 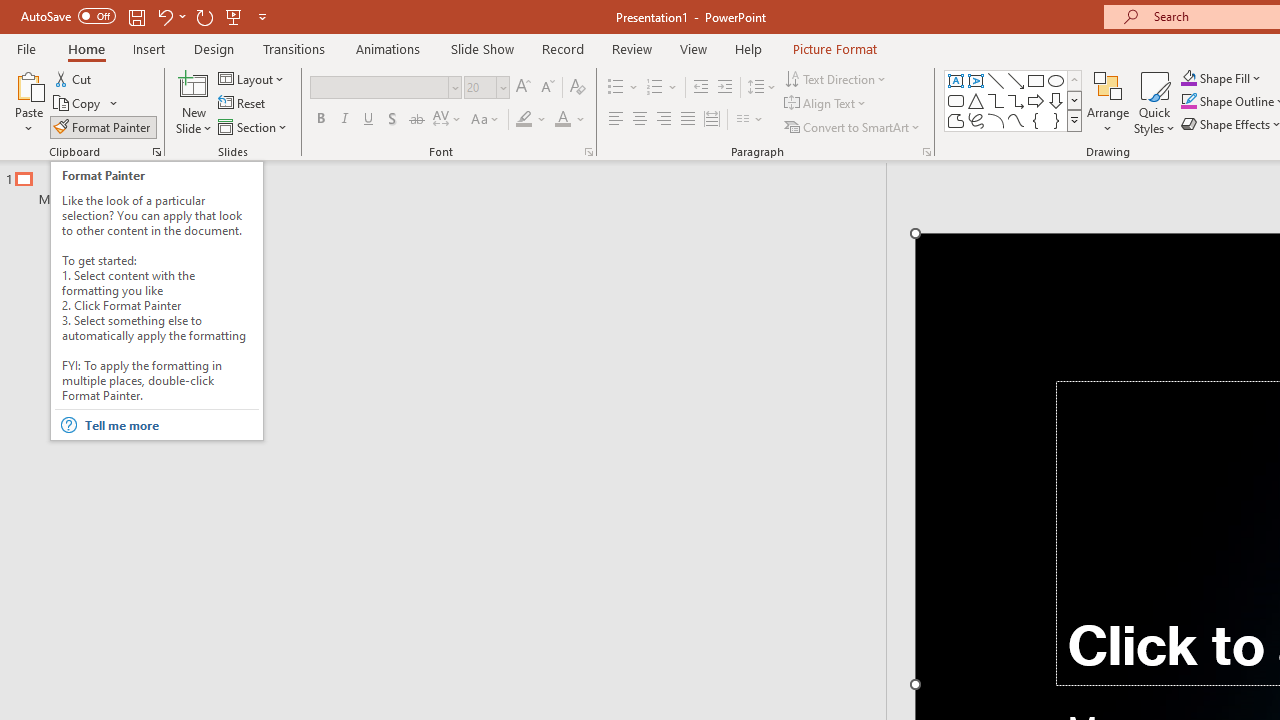 I want to click on Rectangle: Rounded Corners, so click(x=956, y=100).